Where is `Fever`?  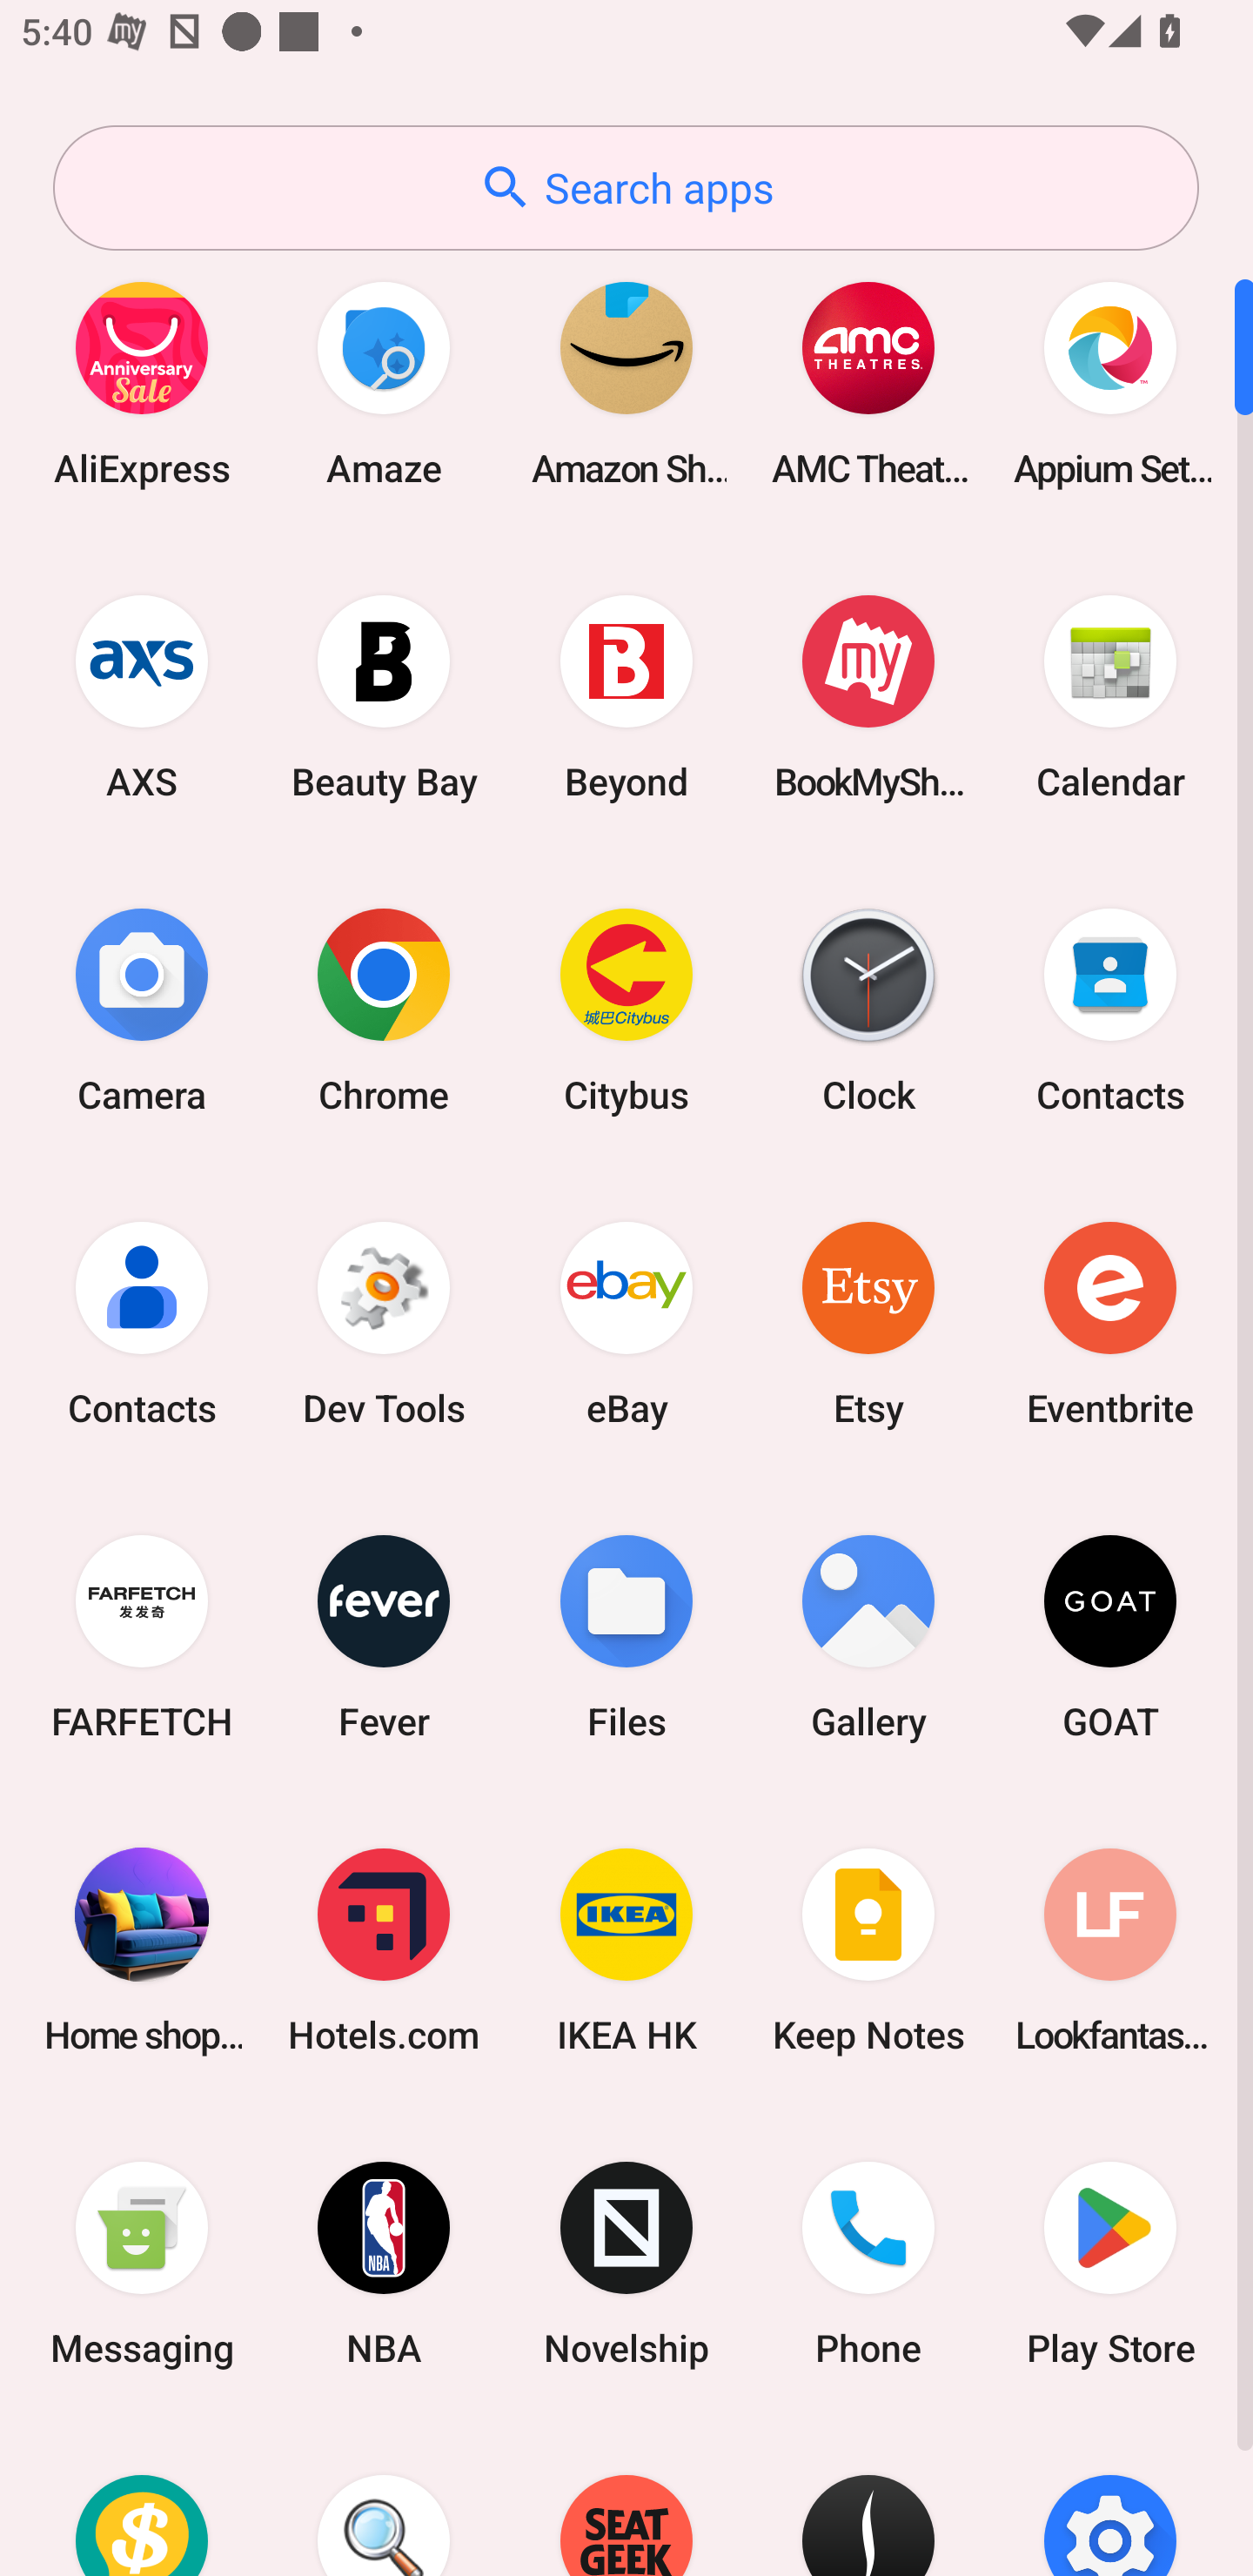
Fever is located at coordinates (384, 1636).